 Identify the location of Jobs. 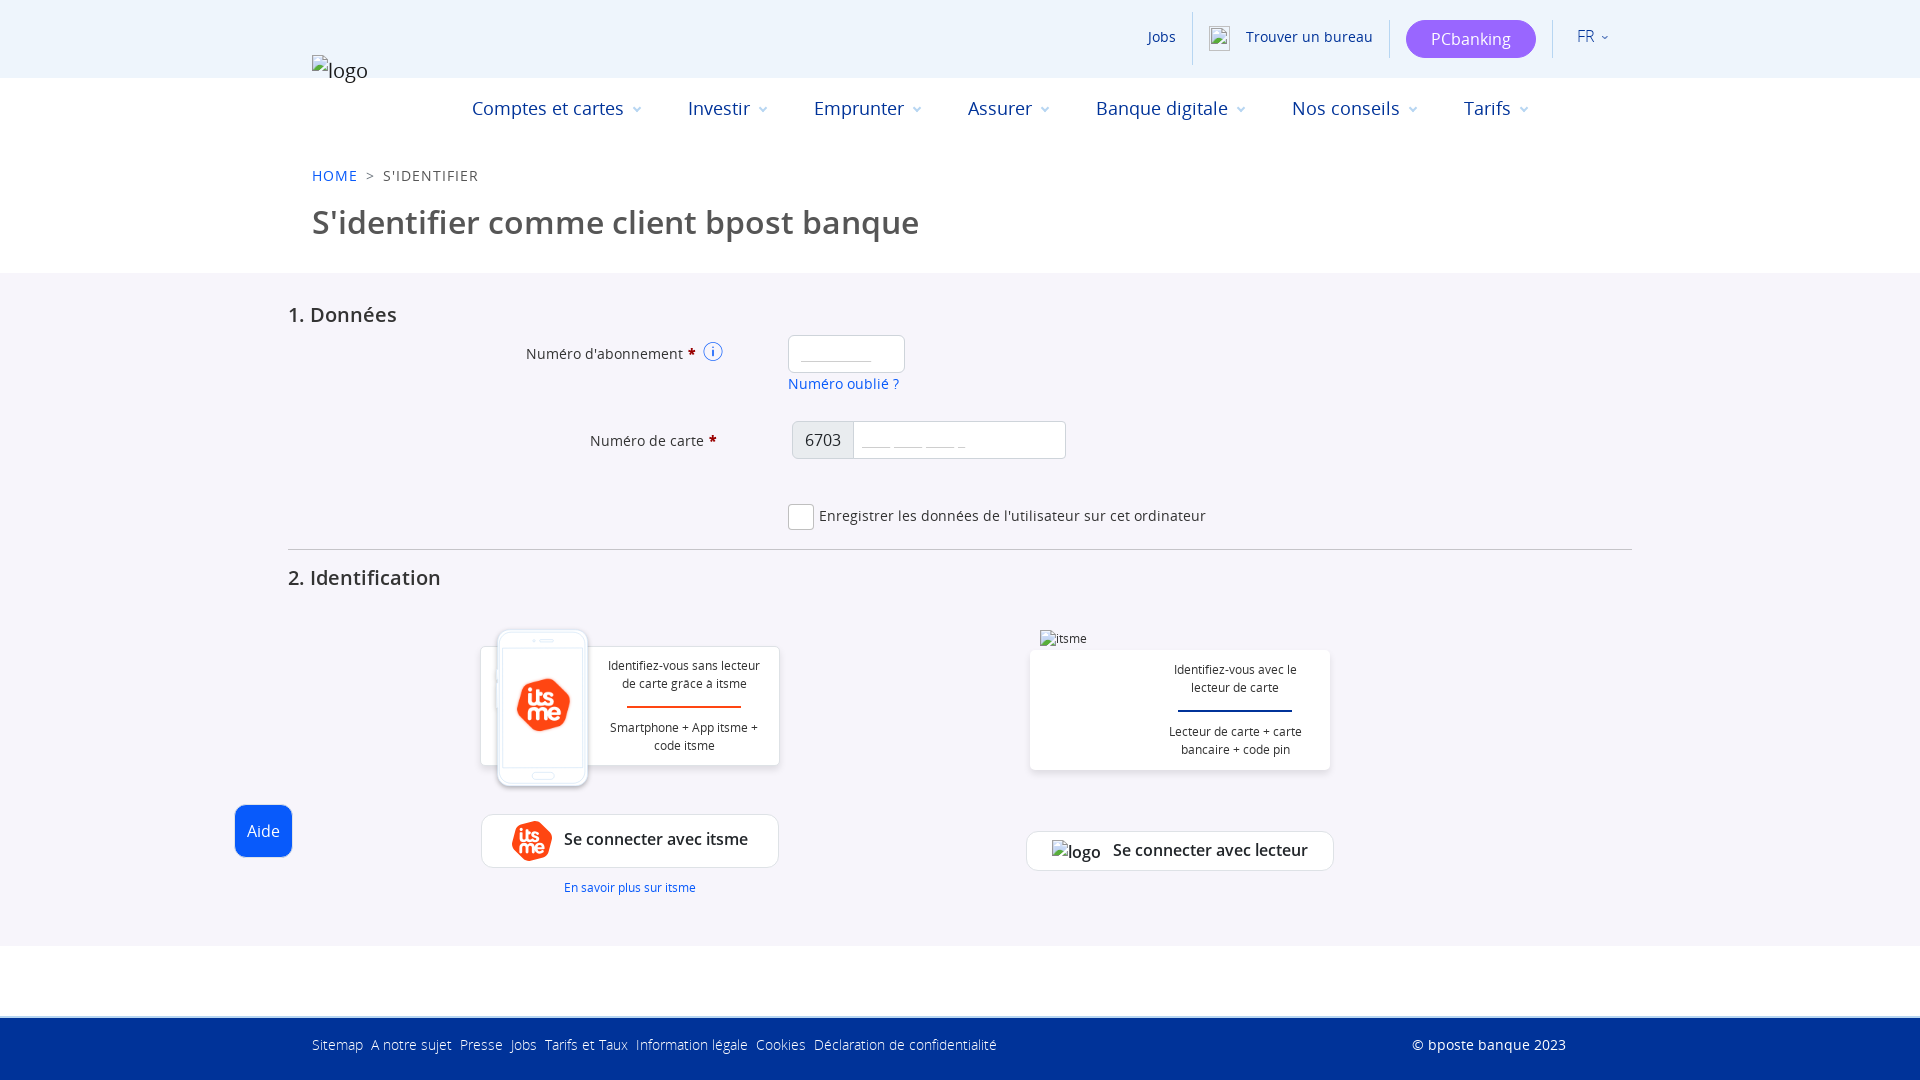
(1138, 36).